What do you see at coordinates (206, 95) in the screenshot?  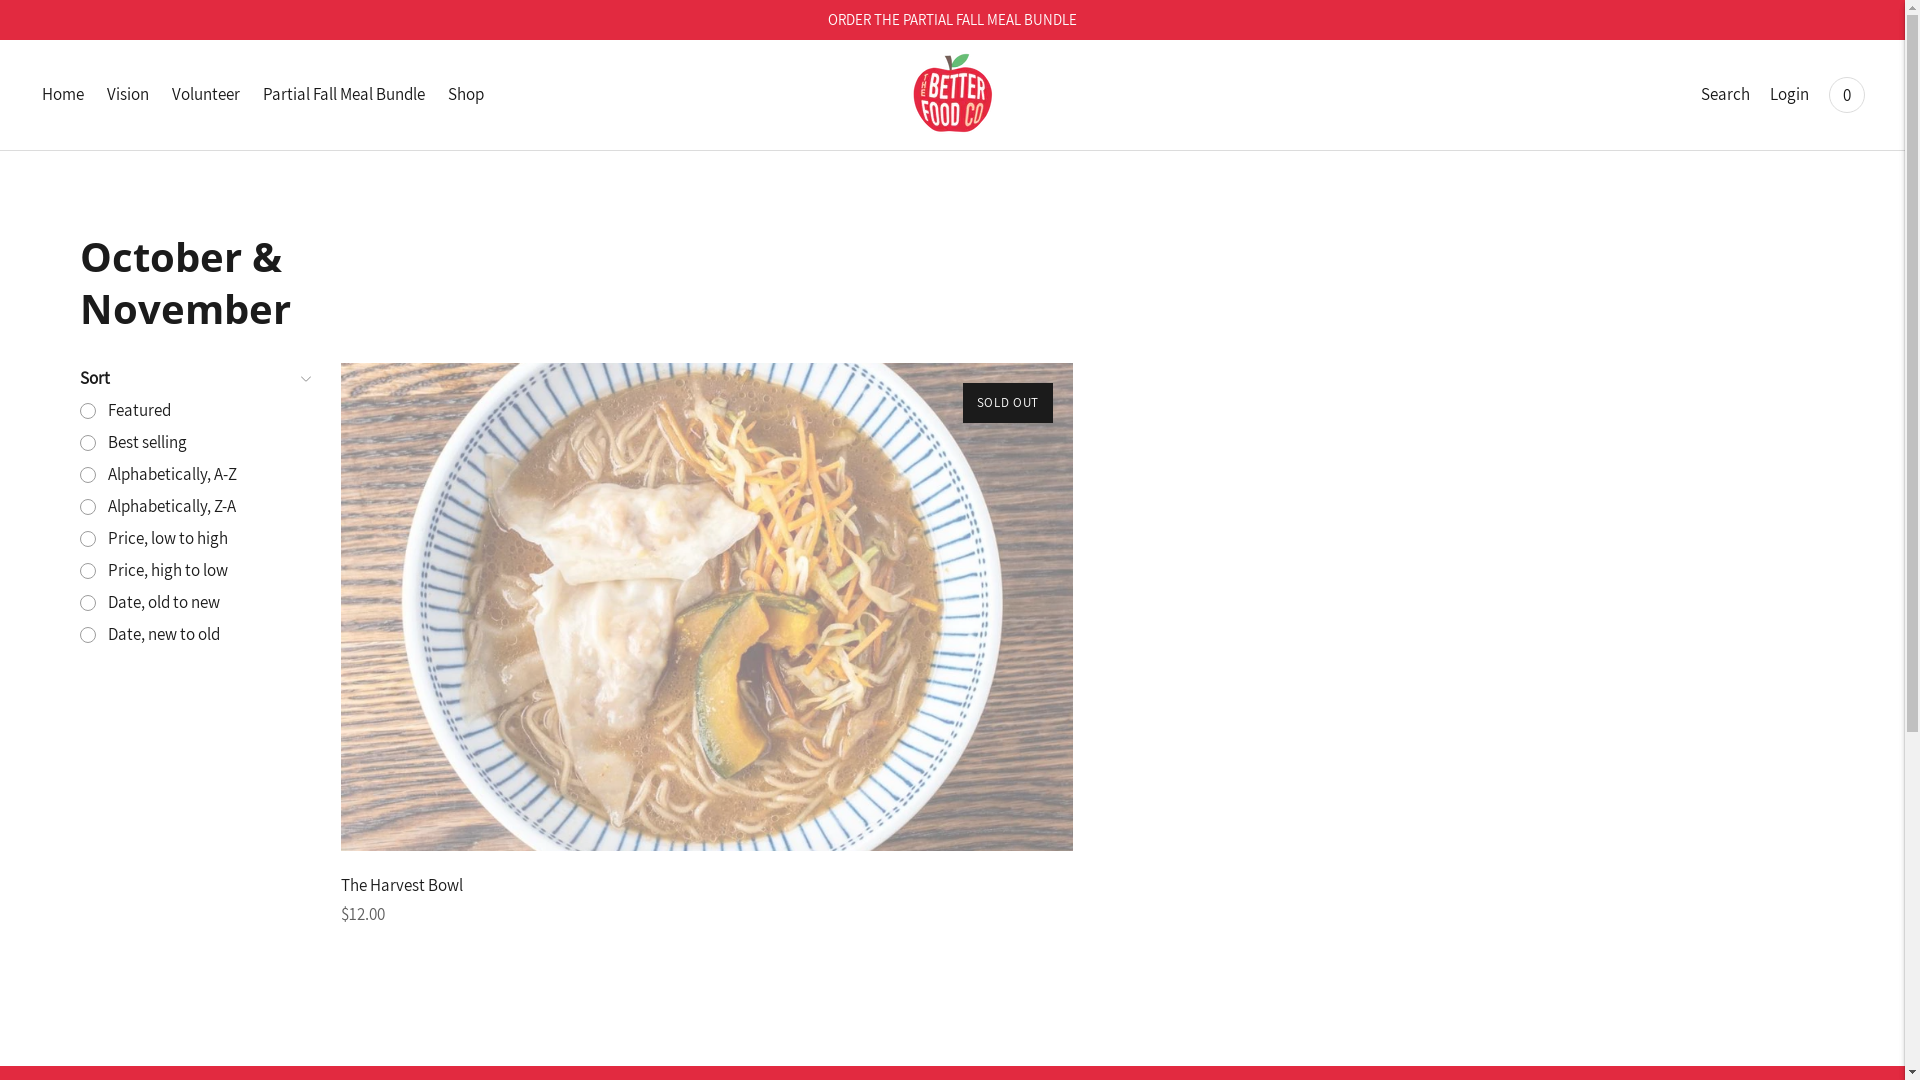 I see `Volunteer` at bounding box center [206, 95].